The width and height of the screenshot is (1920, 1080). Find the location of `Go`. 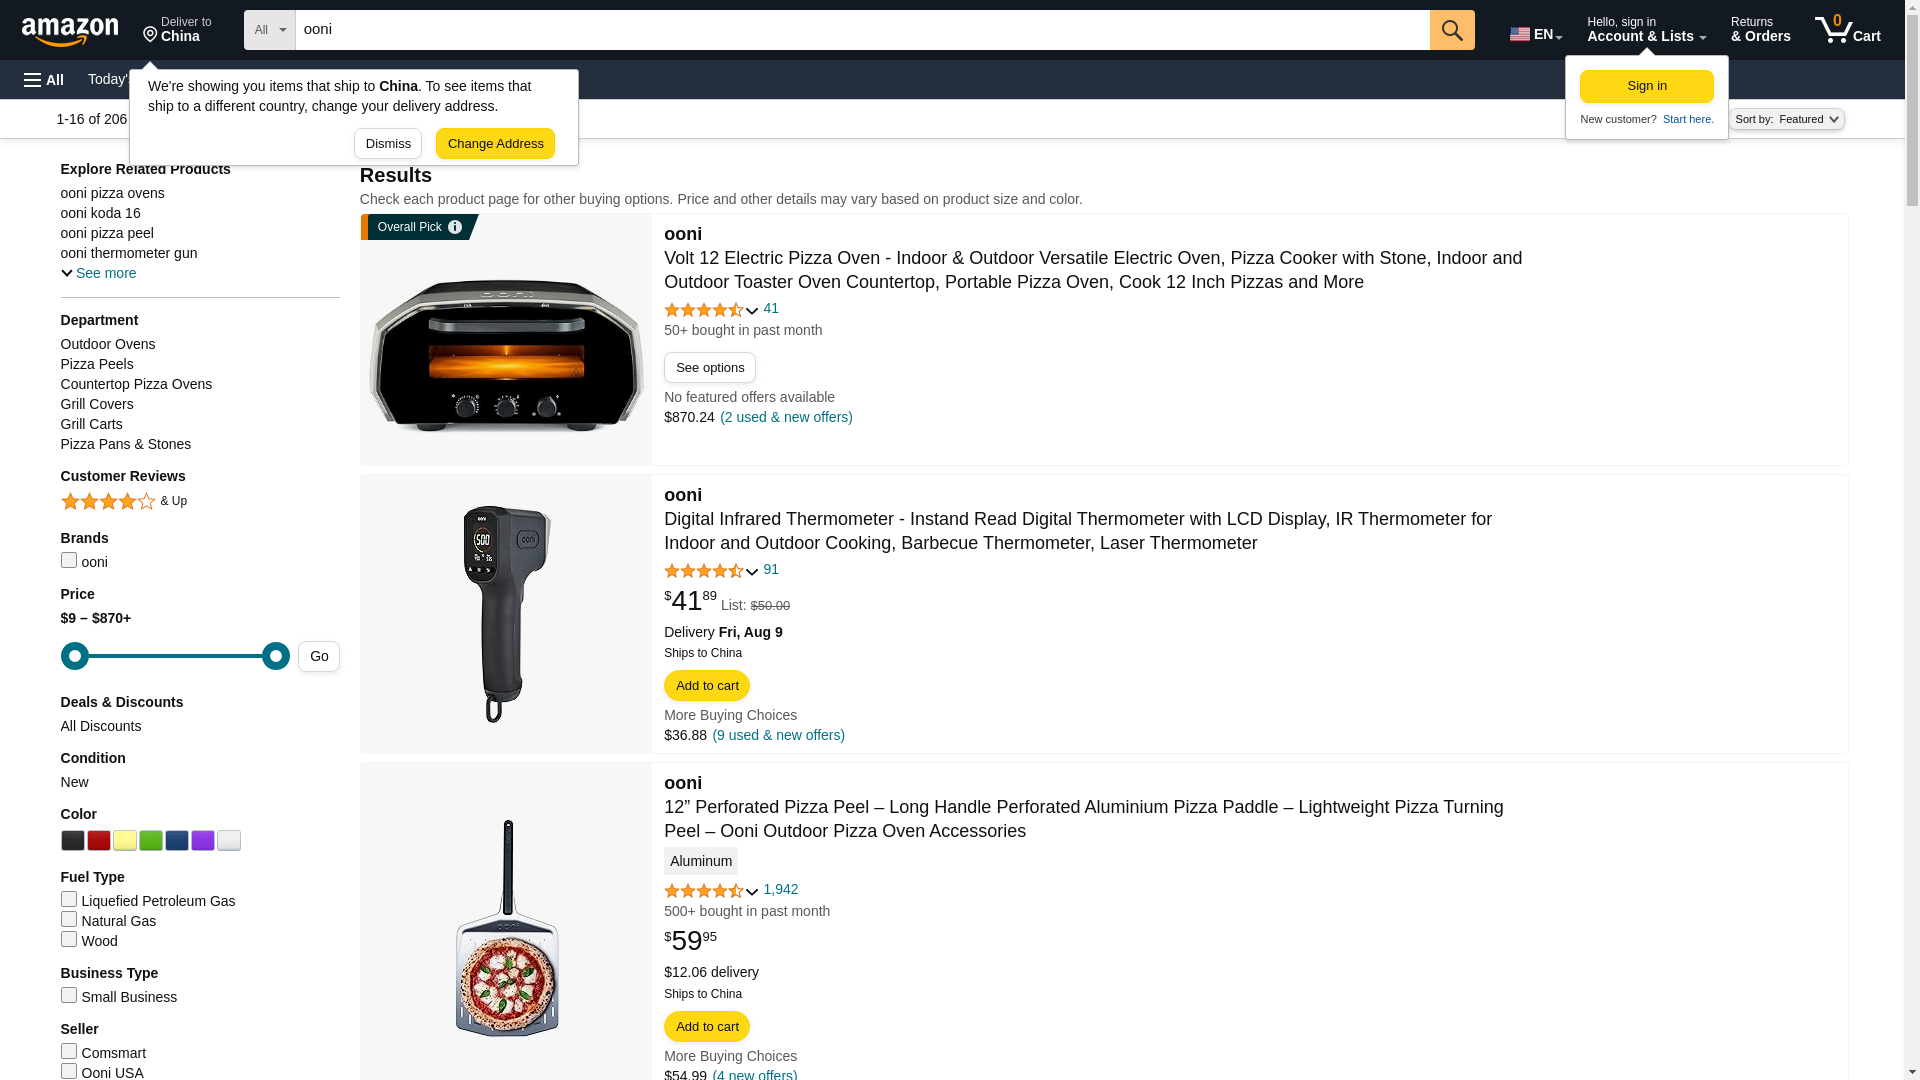

Go is located at coordinates (254, 78).